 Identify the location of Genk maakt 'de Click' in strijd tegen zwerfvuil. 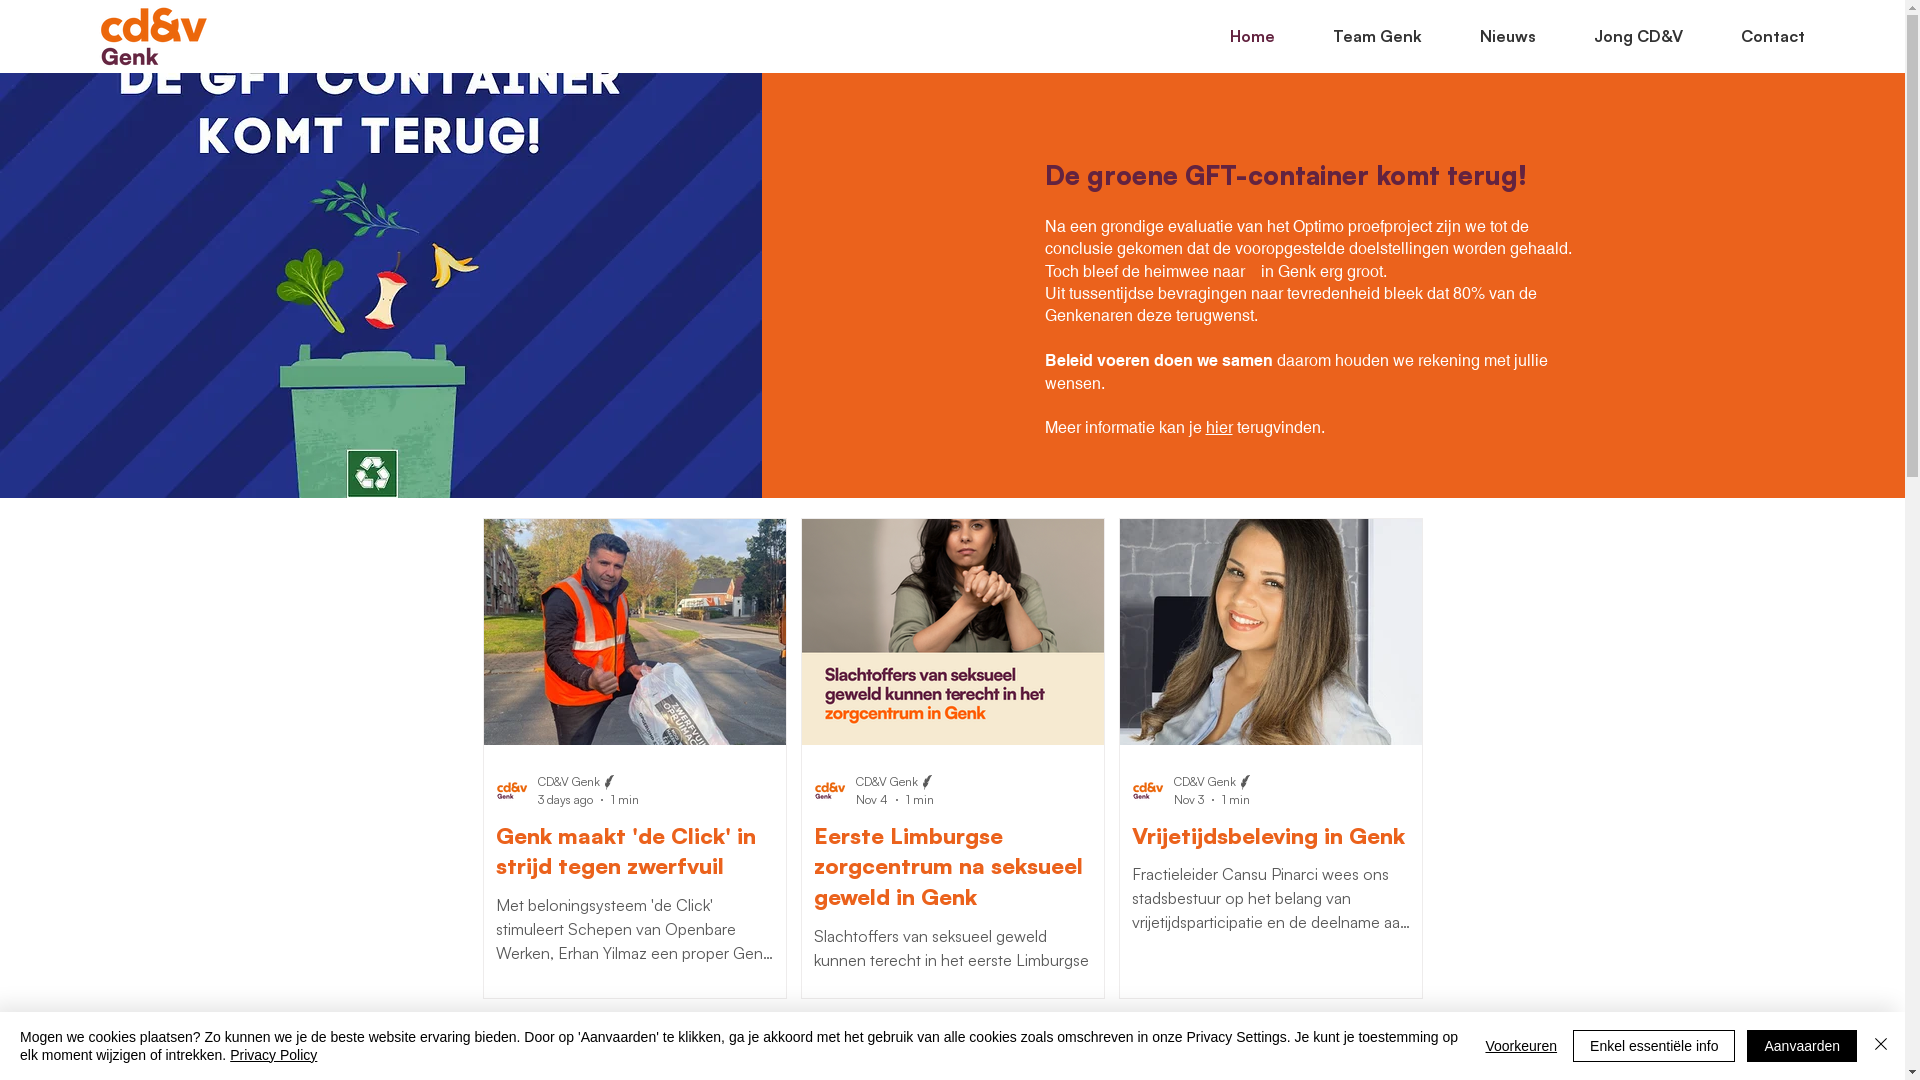
(635, 852).